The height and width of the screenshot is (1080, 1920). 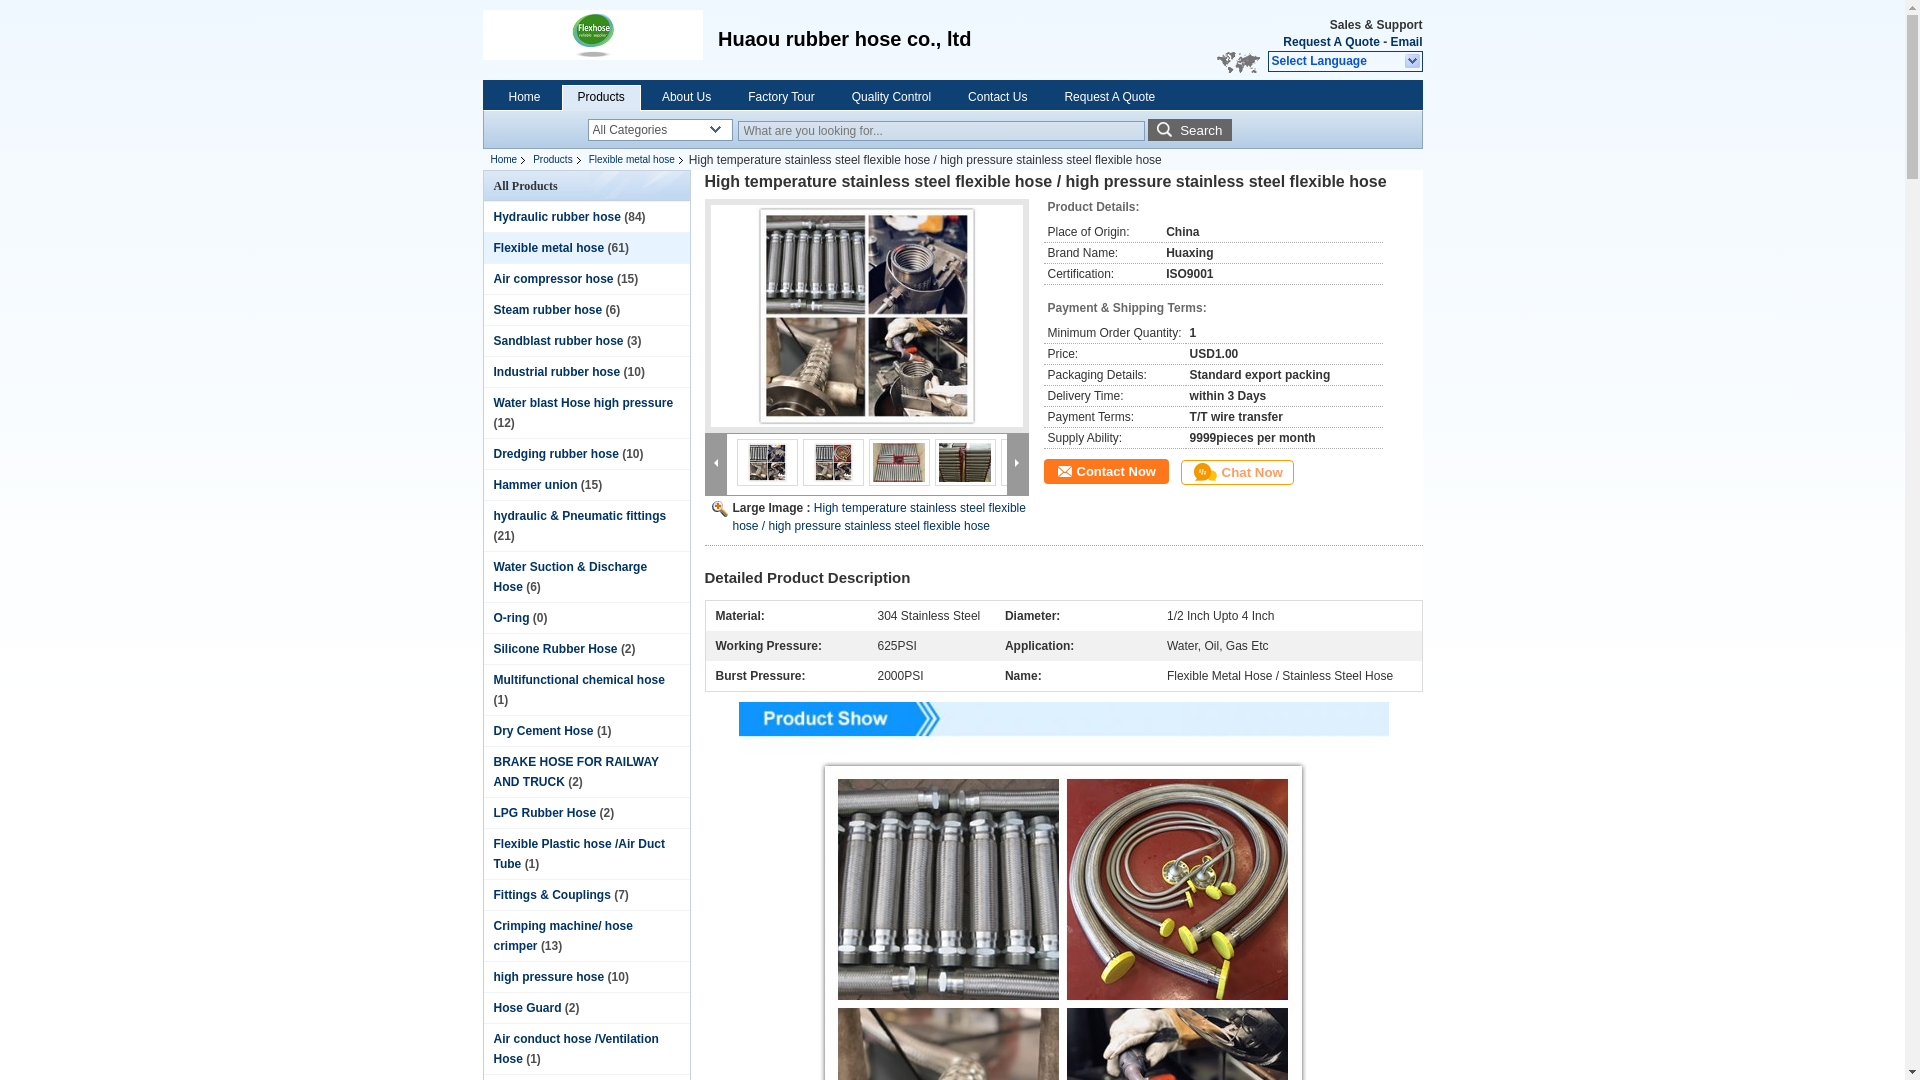 I want to click on Factory Tour, so click(x=781, y=96).